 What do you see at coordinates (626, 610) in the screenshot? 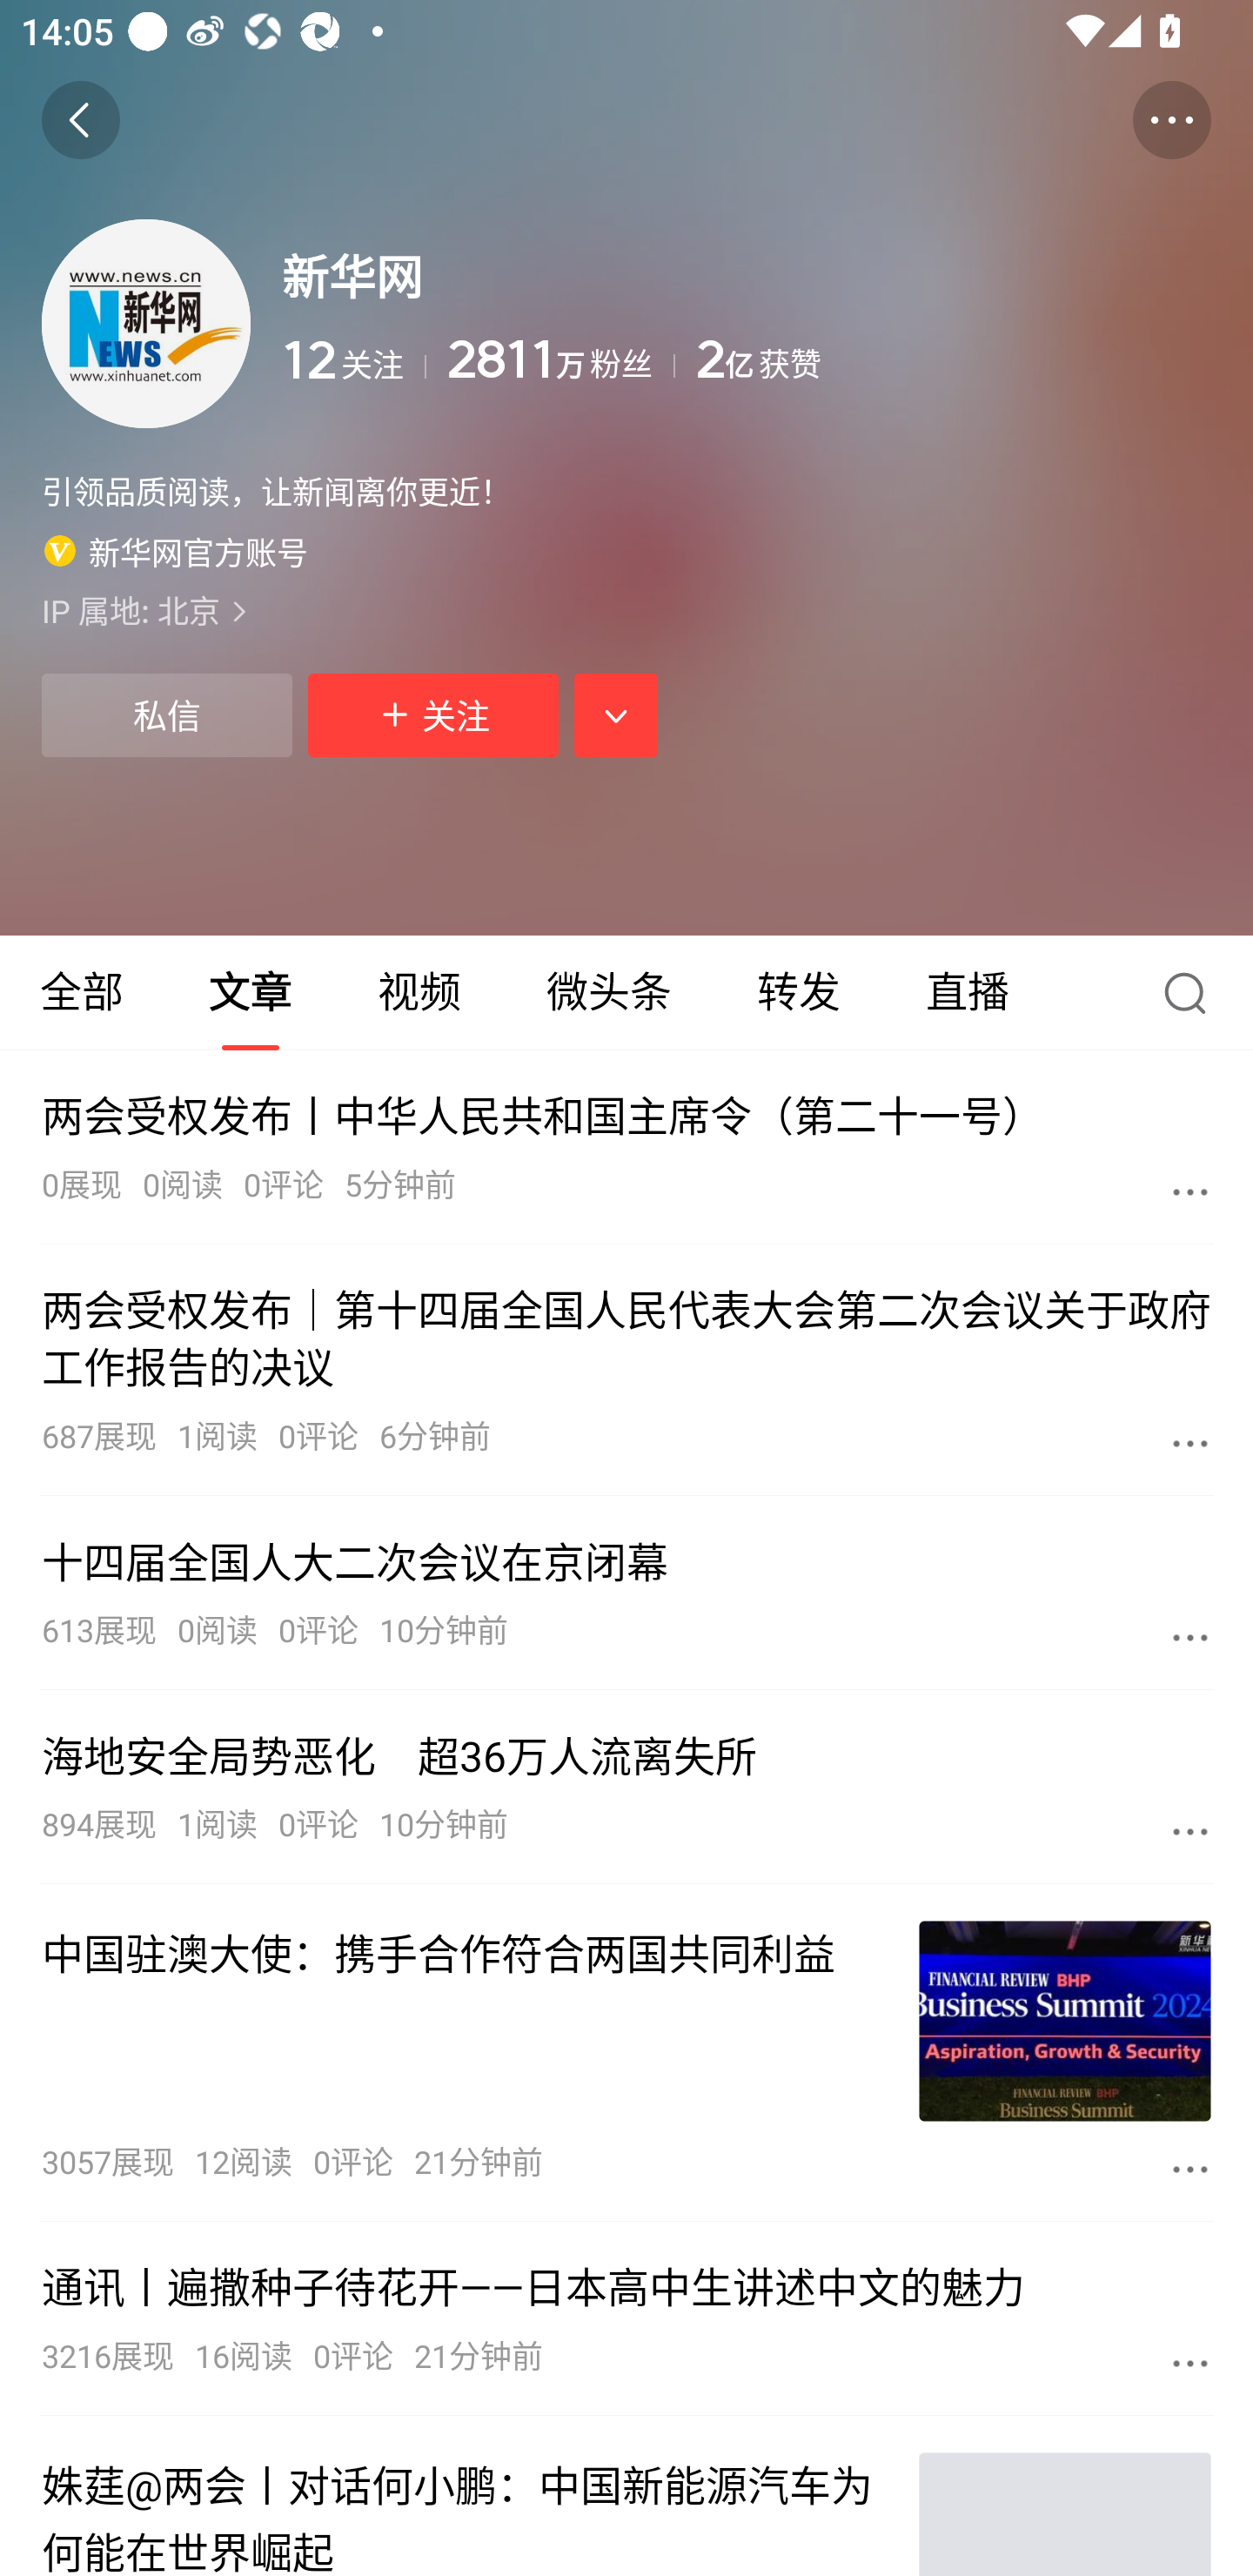
I see `IP 属地: 北京` at bounding box center [626, 610].